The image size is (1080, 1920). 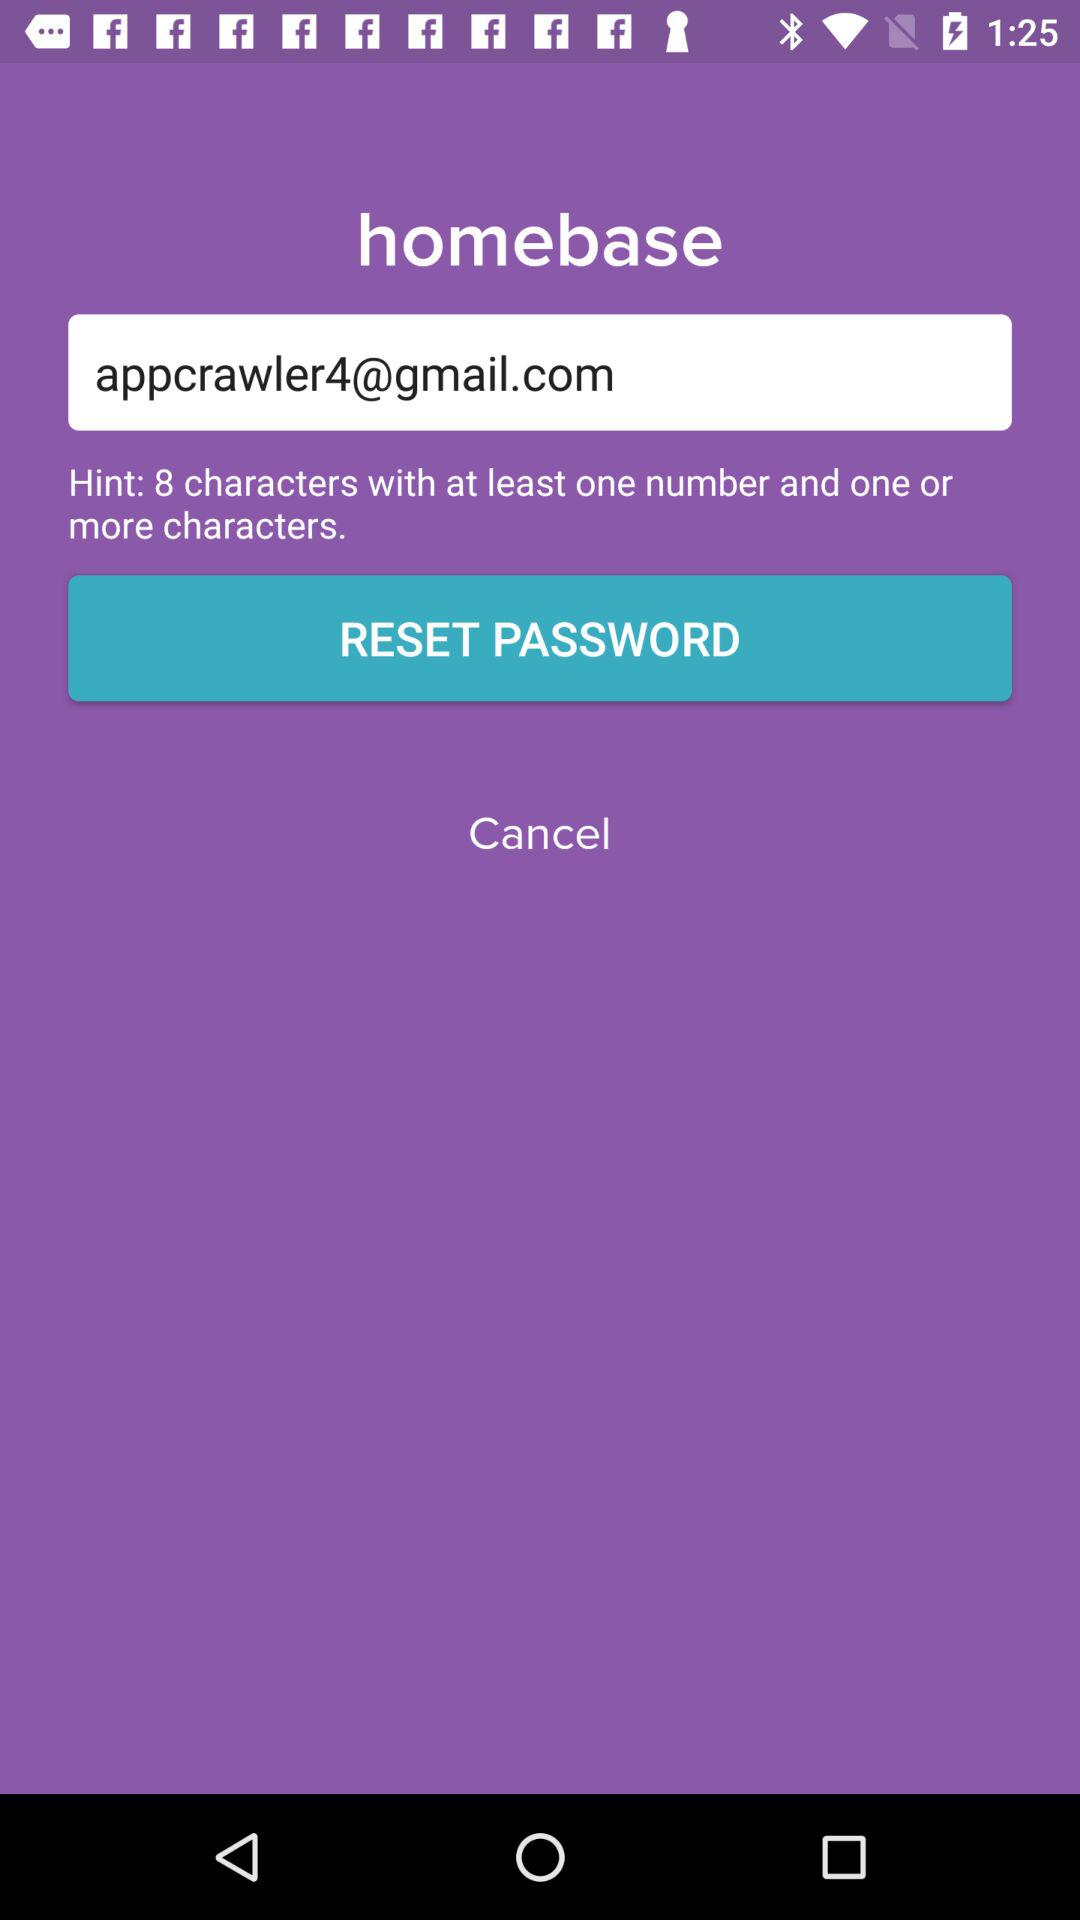 What do you see at coordinates (540, 372) in the screenshot?
I see `tap appcrawler4@gmail.com icon` at bounding box center [540, 372].